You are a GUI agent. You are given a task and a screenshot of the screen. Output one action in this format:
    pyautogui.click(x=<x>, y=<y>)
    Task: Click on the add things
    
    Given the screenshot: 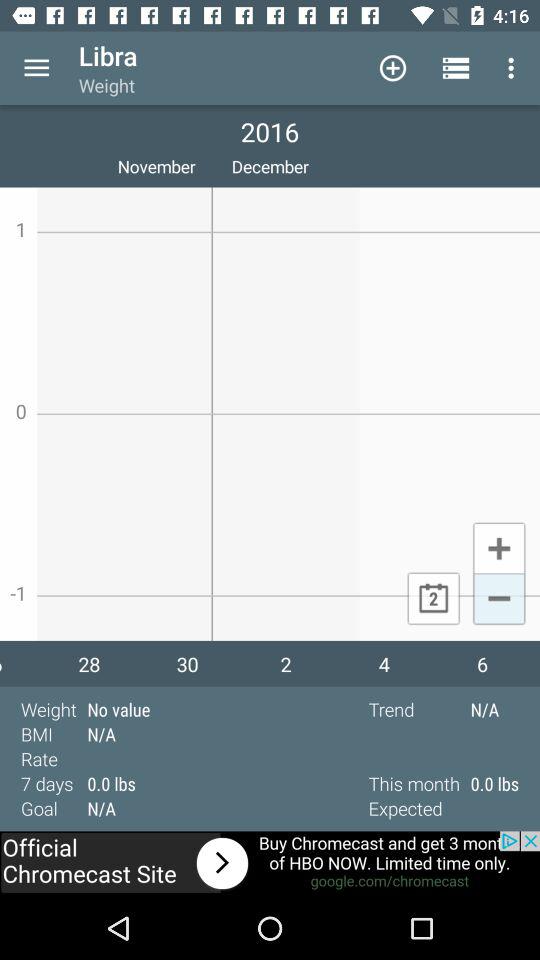 What is the action you would take?
    pyautogui.click(x=498, y=547)
    